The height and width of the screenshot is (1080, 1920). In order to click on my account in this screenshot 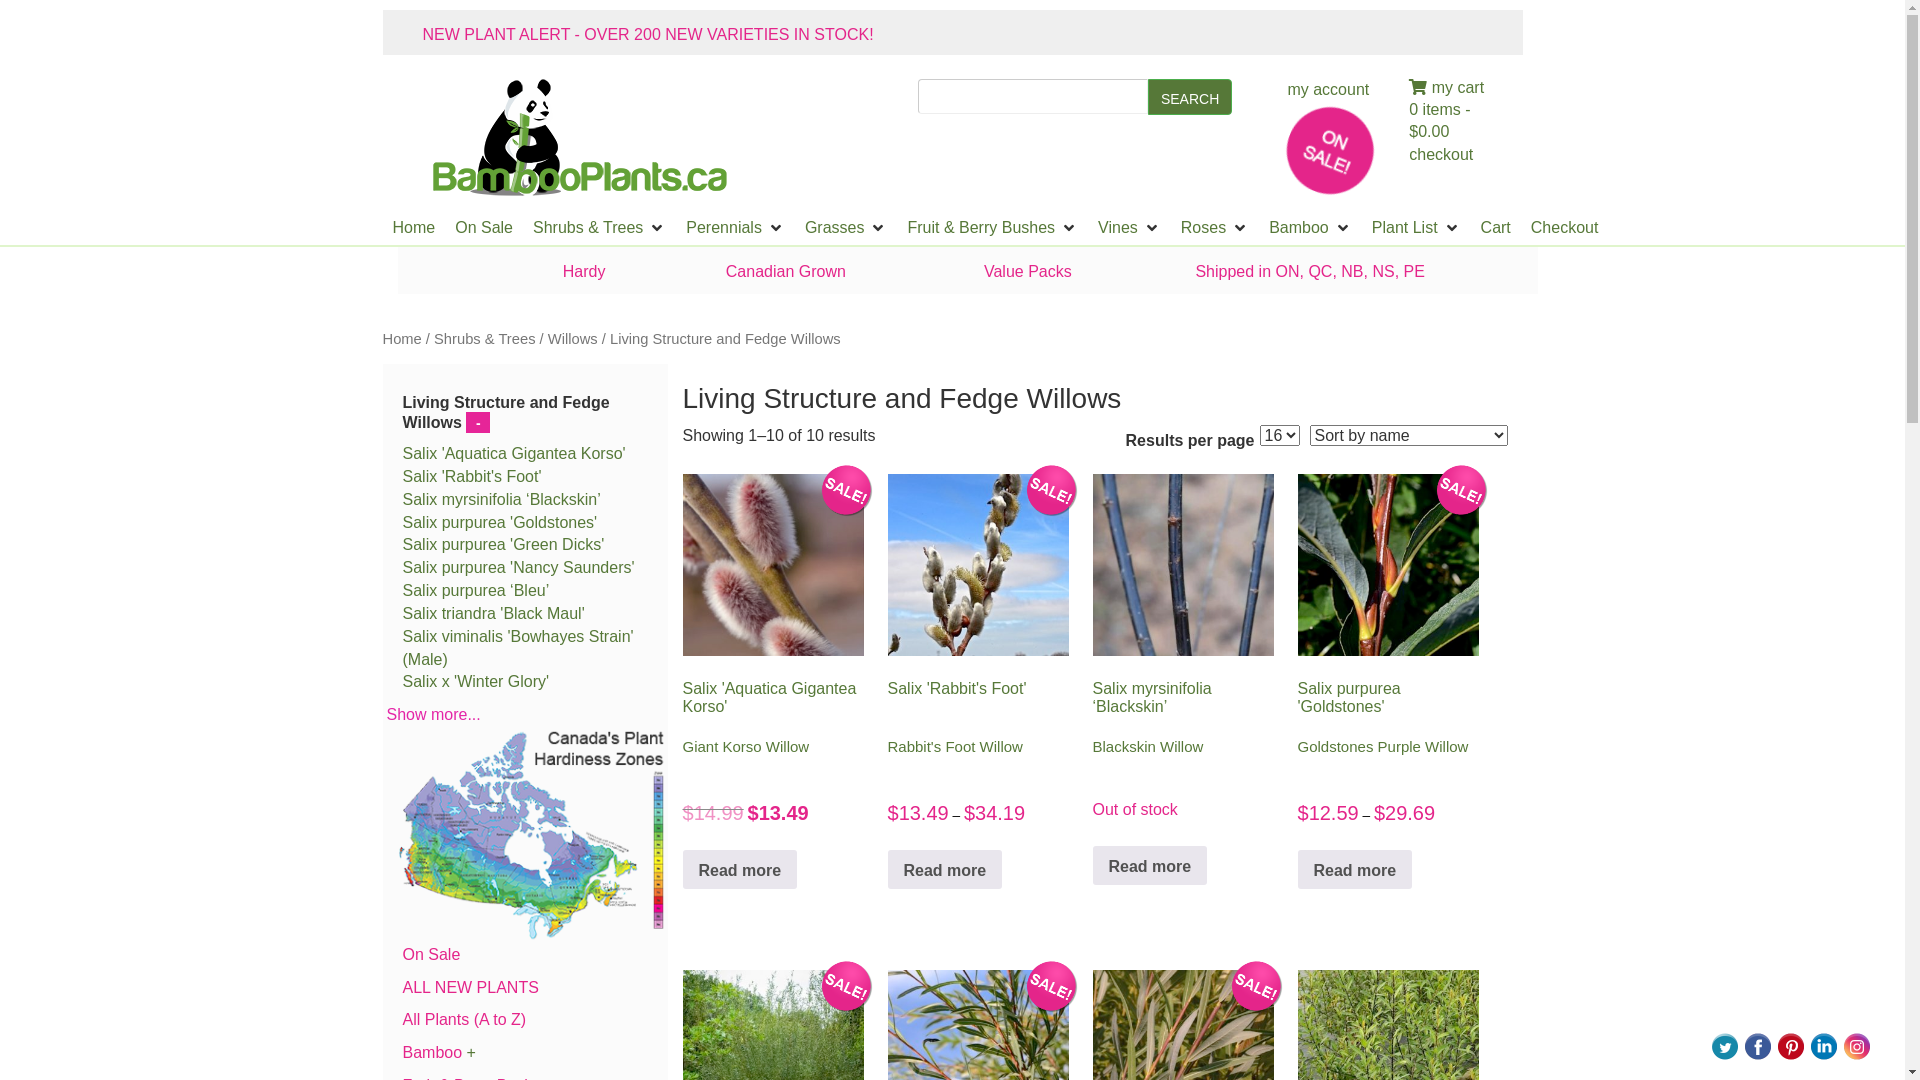, I will do `click(1328, 90)`.